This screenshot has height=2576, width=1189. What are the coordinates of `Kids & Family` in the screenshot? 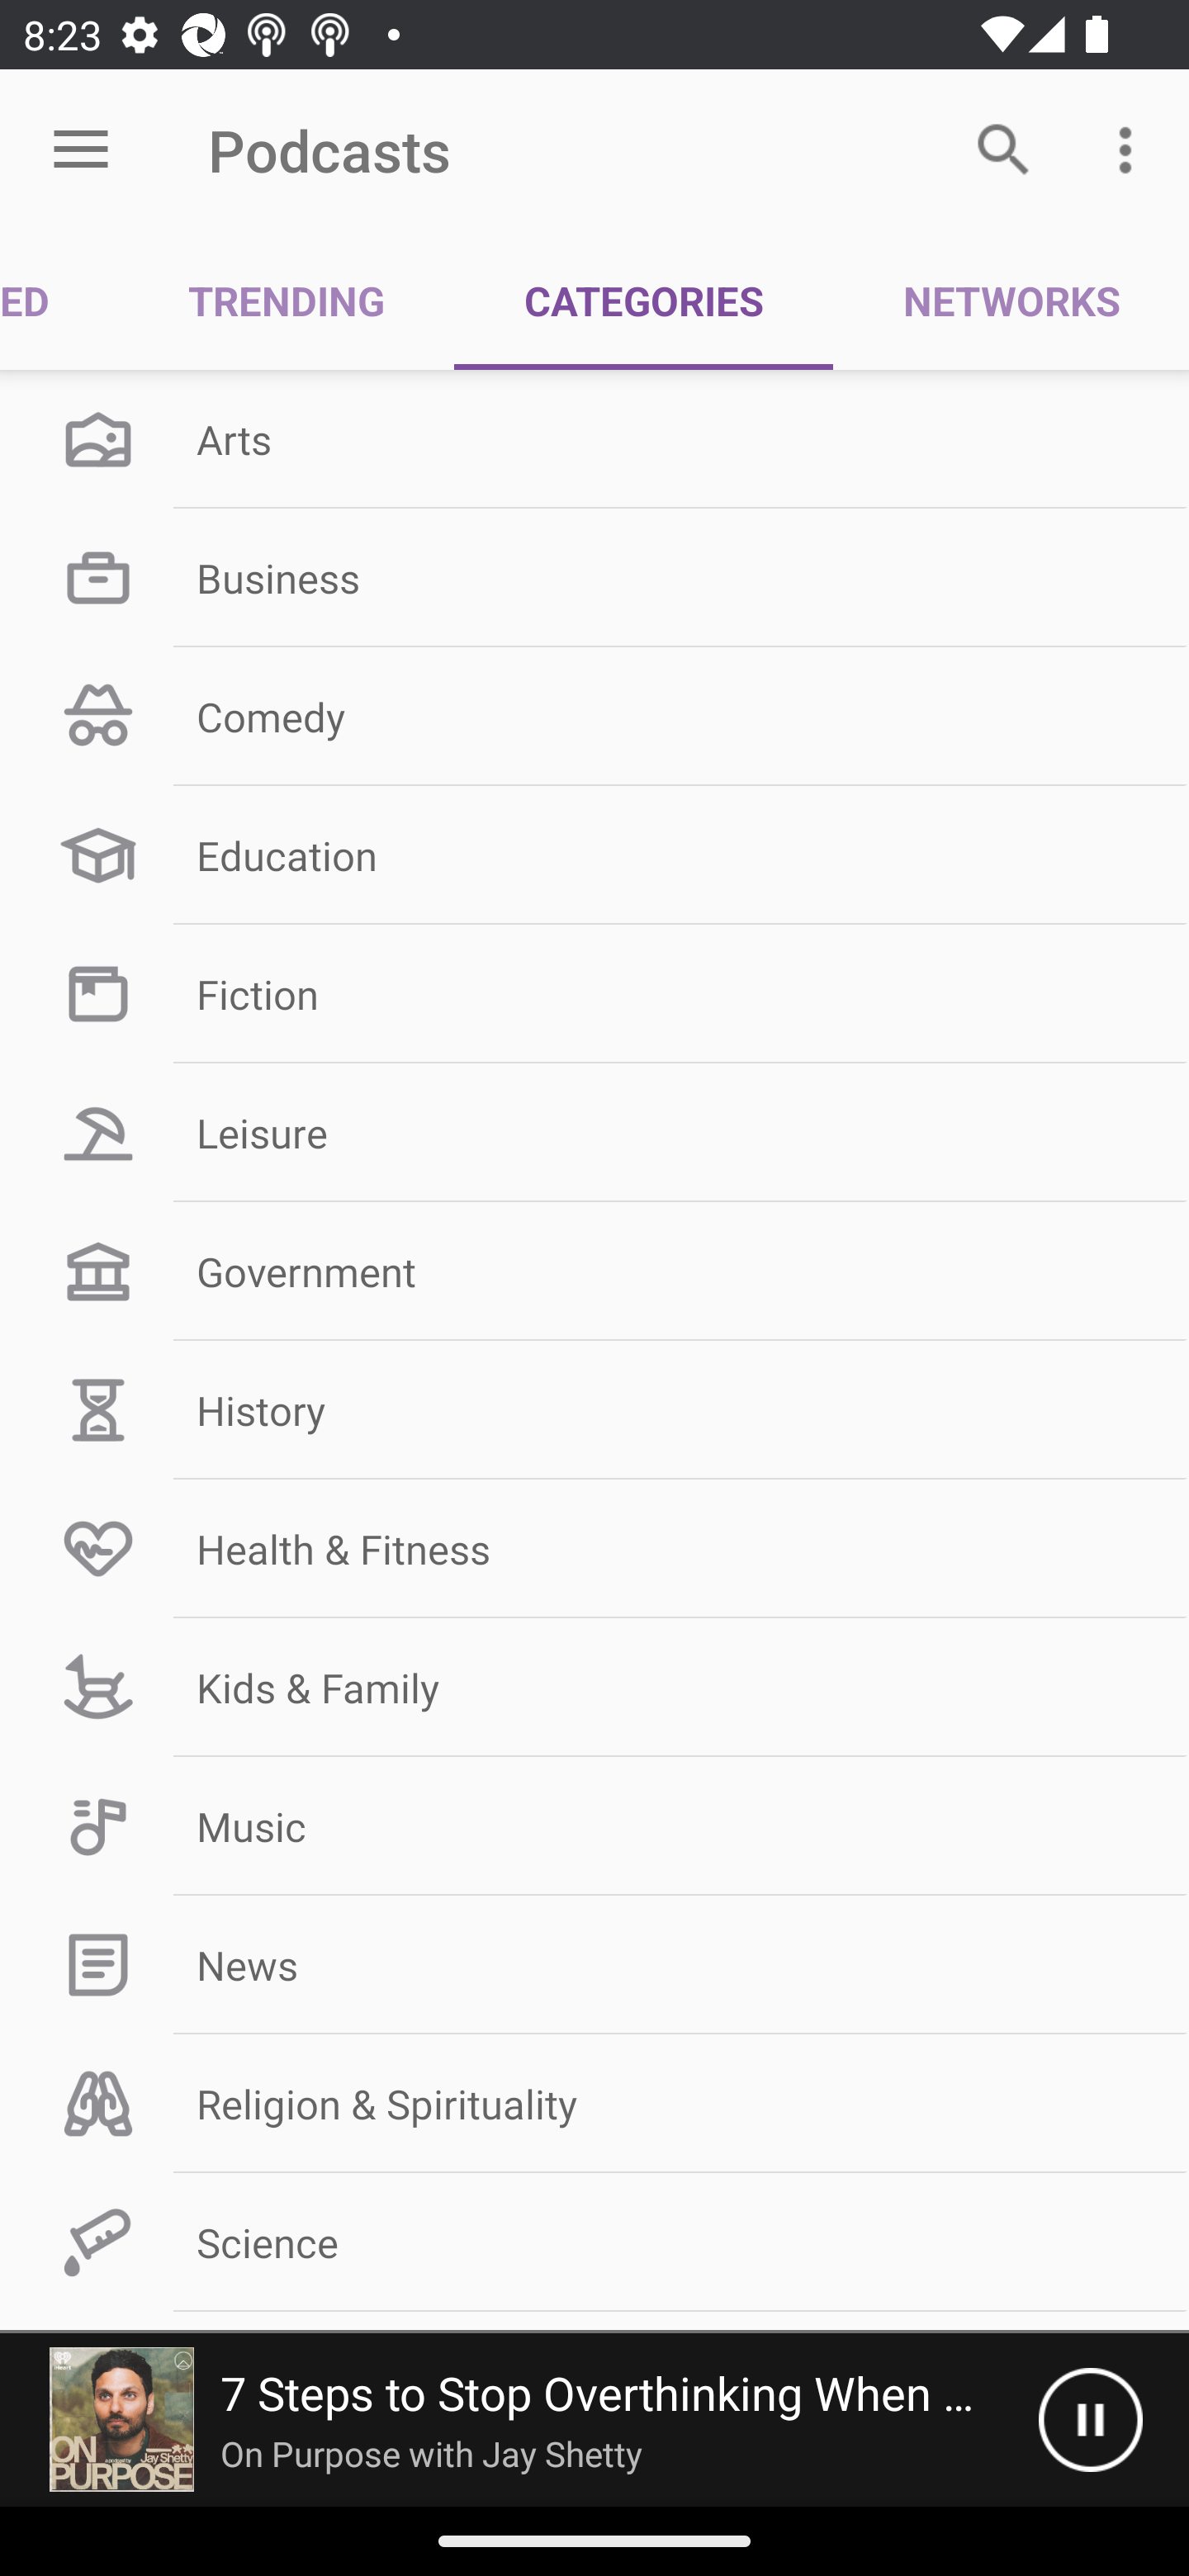 It's located at (594, 1687).